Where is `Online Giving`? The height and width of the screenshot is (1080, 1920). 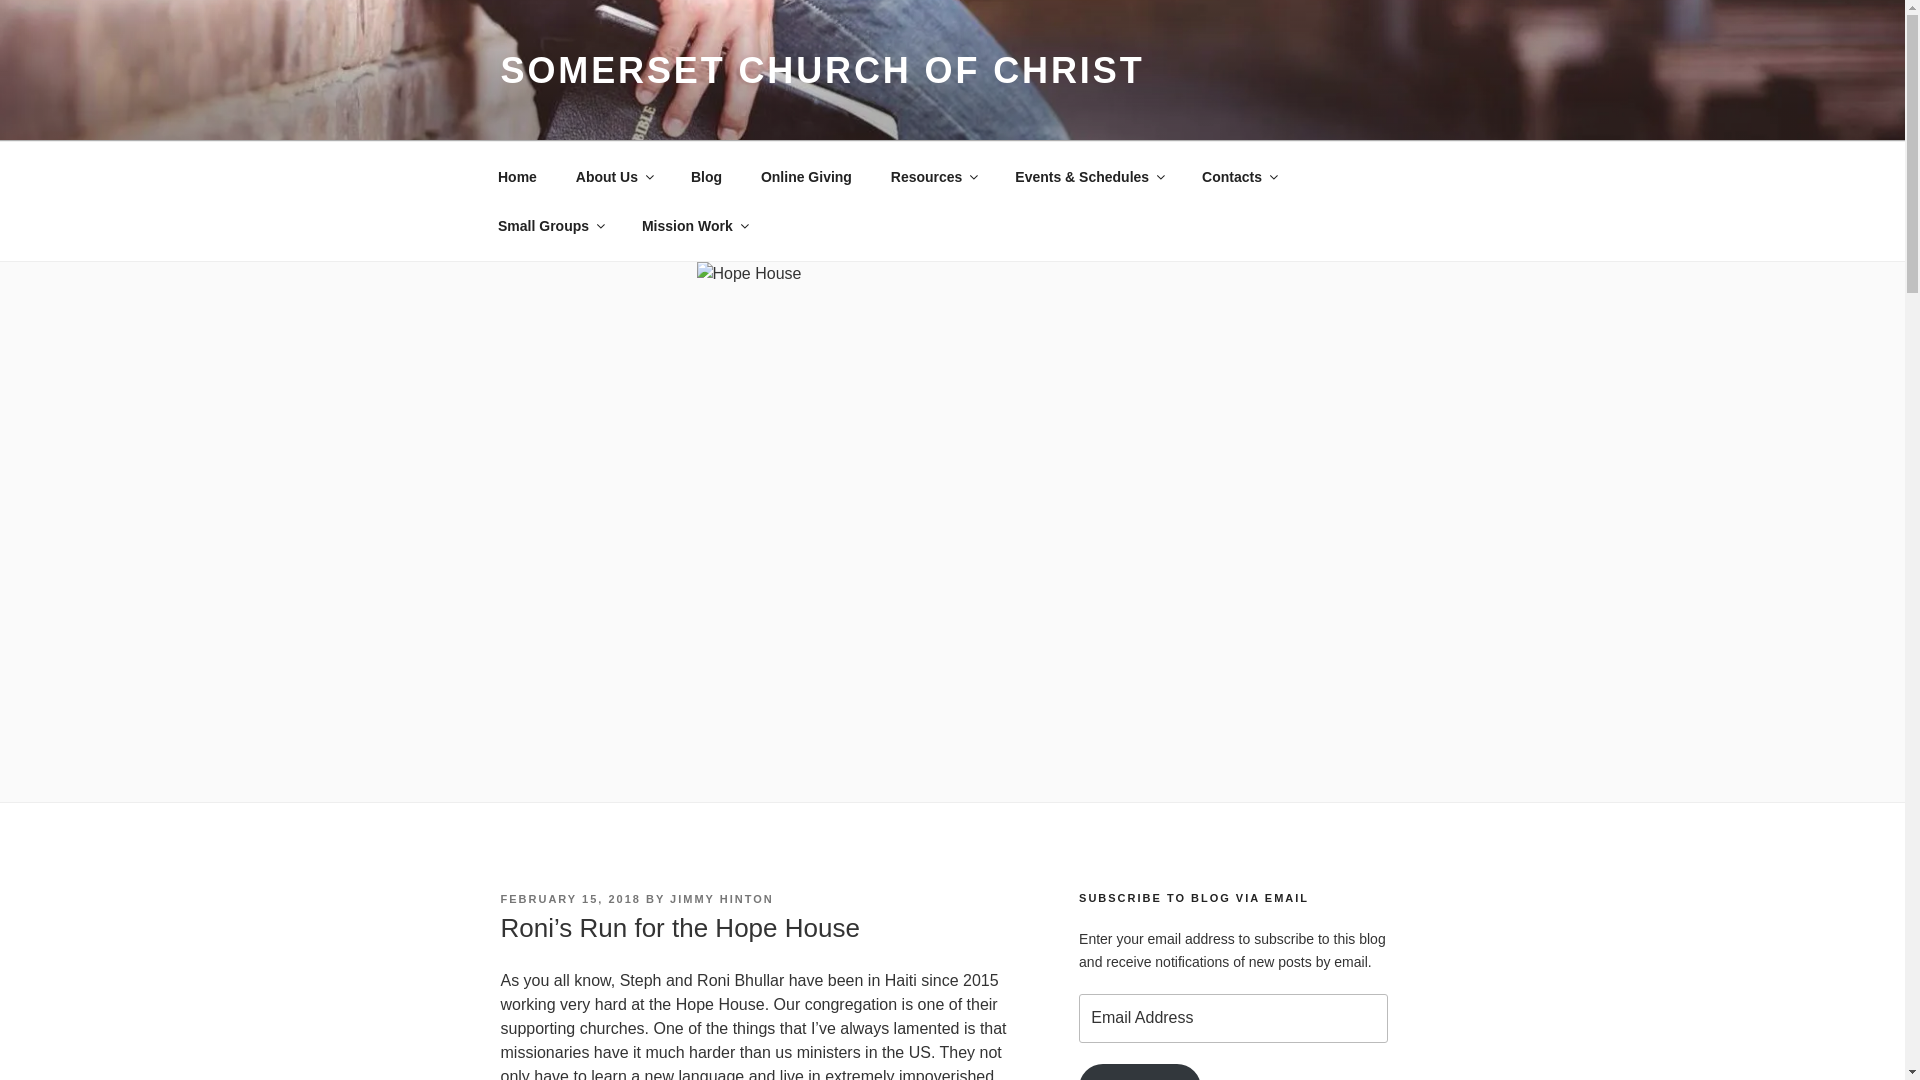 Online Giving is located at coordinates (806, 176).